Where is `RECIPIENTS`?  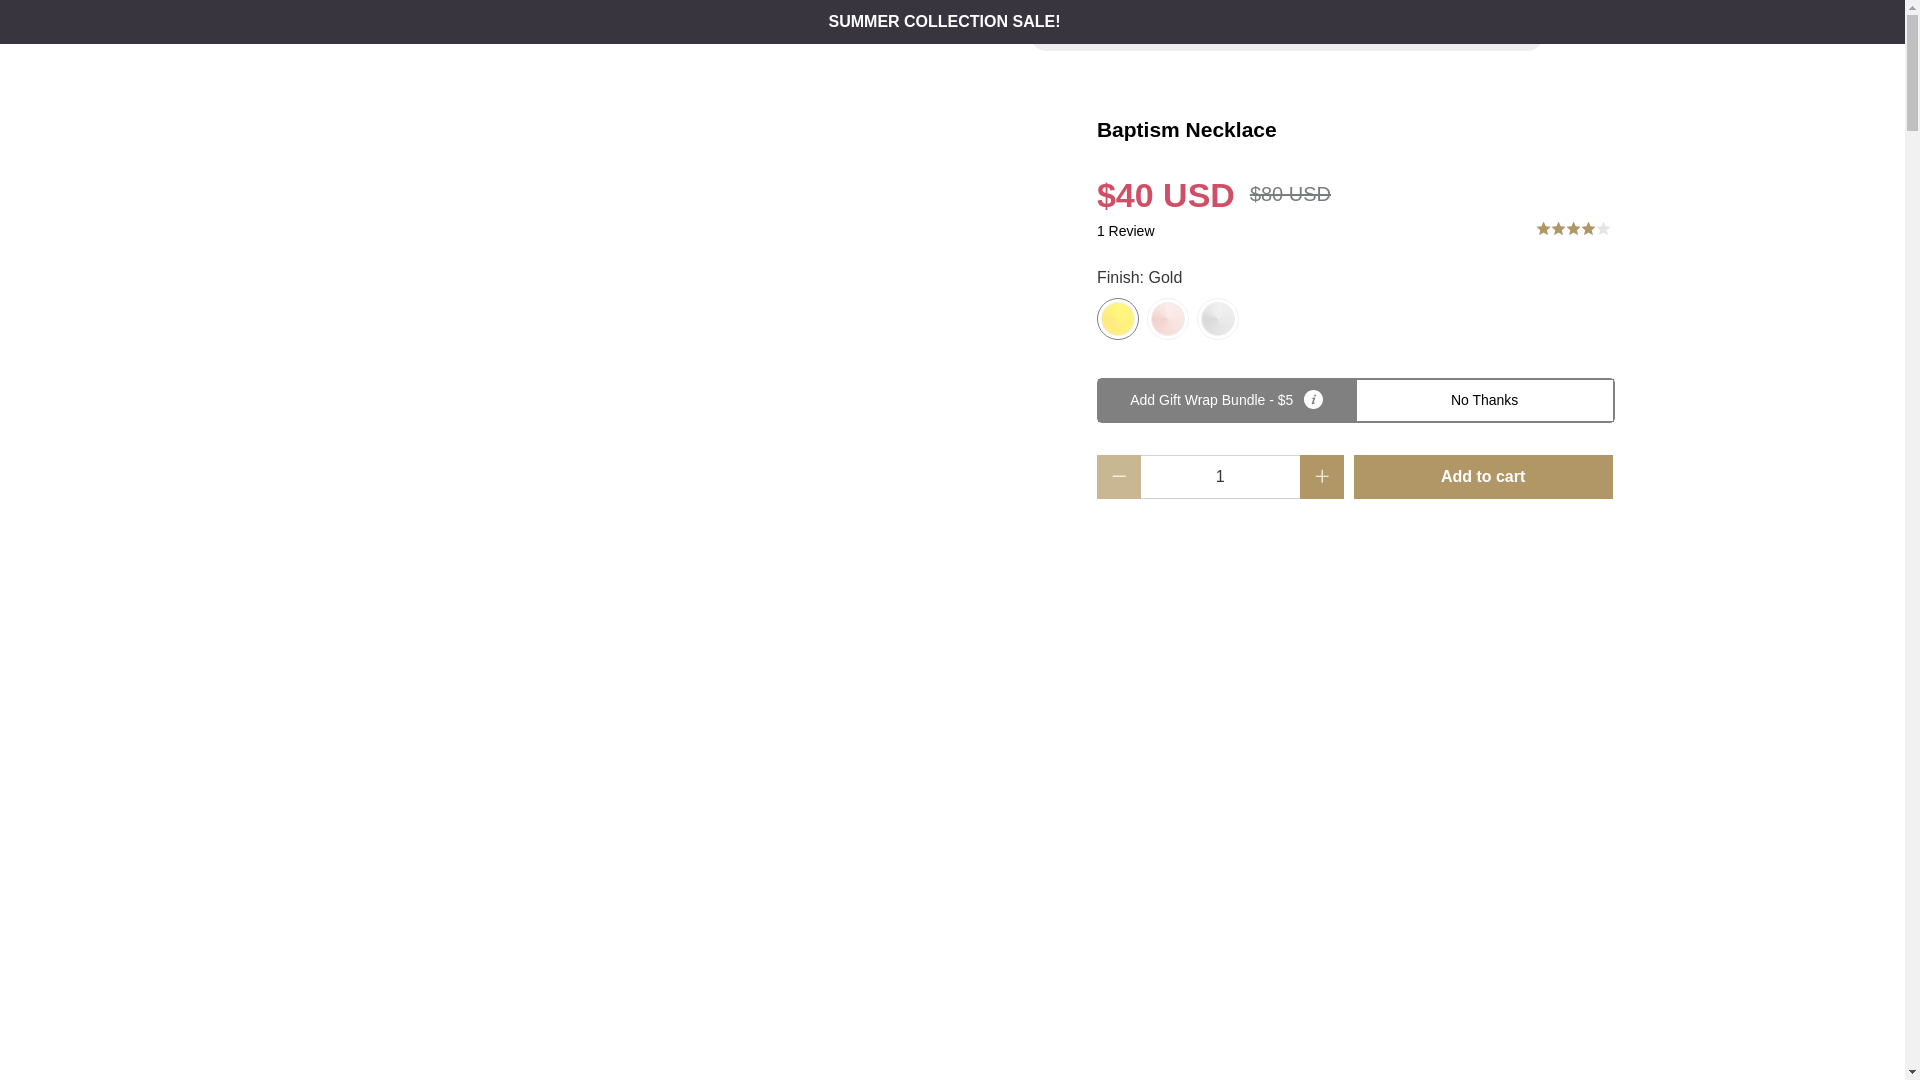 RECIPIENTS is located at coordinates (632, 32).